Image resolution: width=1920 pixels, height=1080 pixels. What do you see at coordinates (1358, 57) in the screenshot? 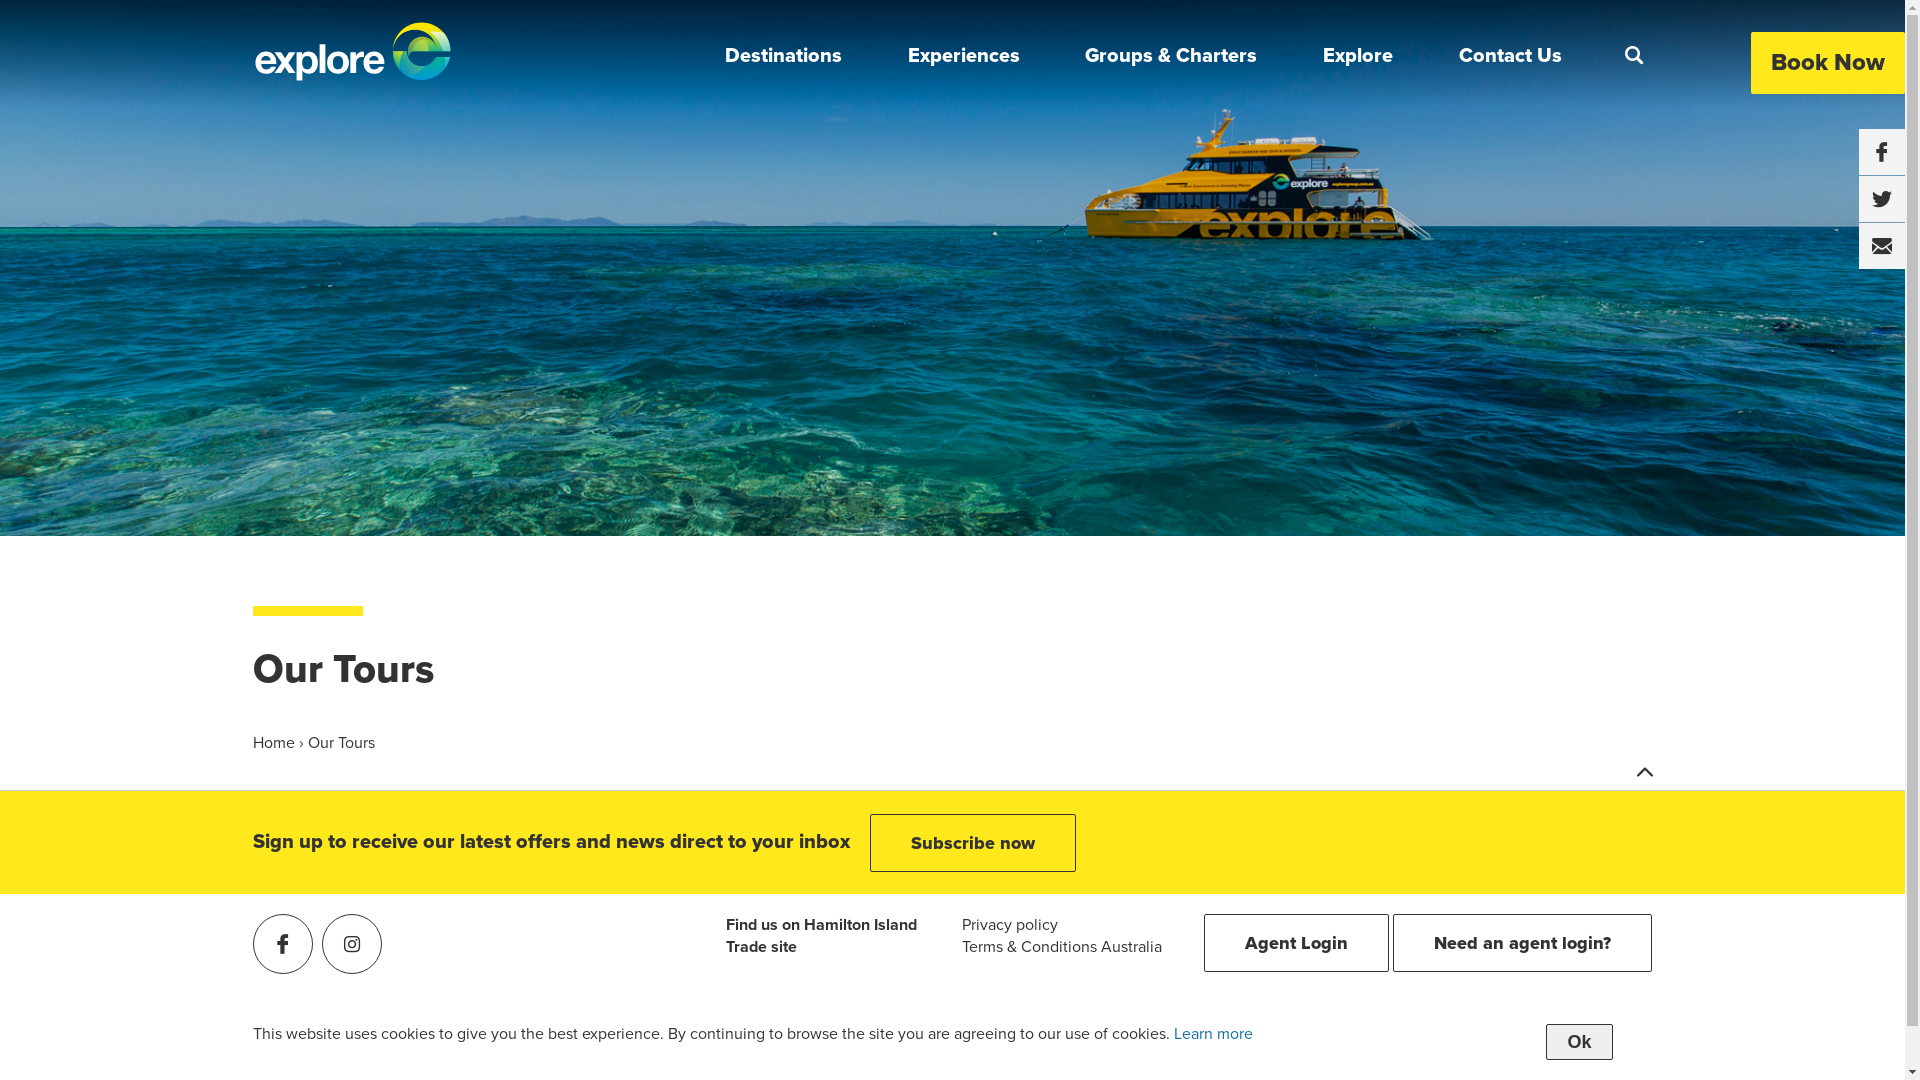
I see `Explore` at bounding box center [1358, 57].